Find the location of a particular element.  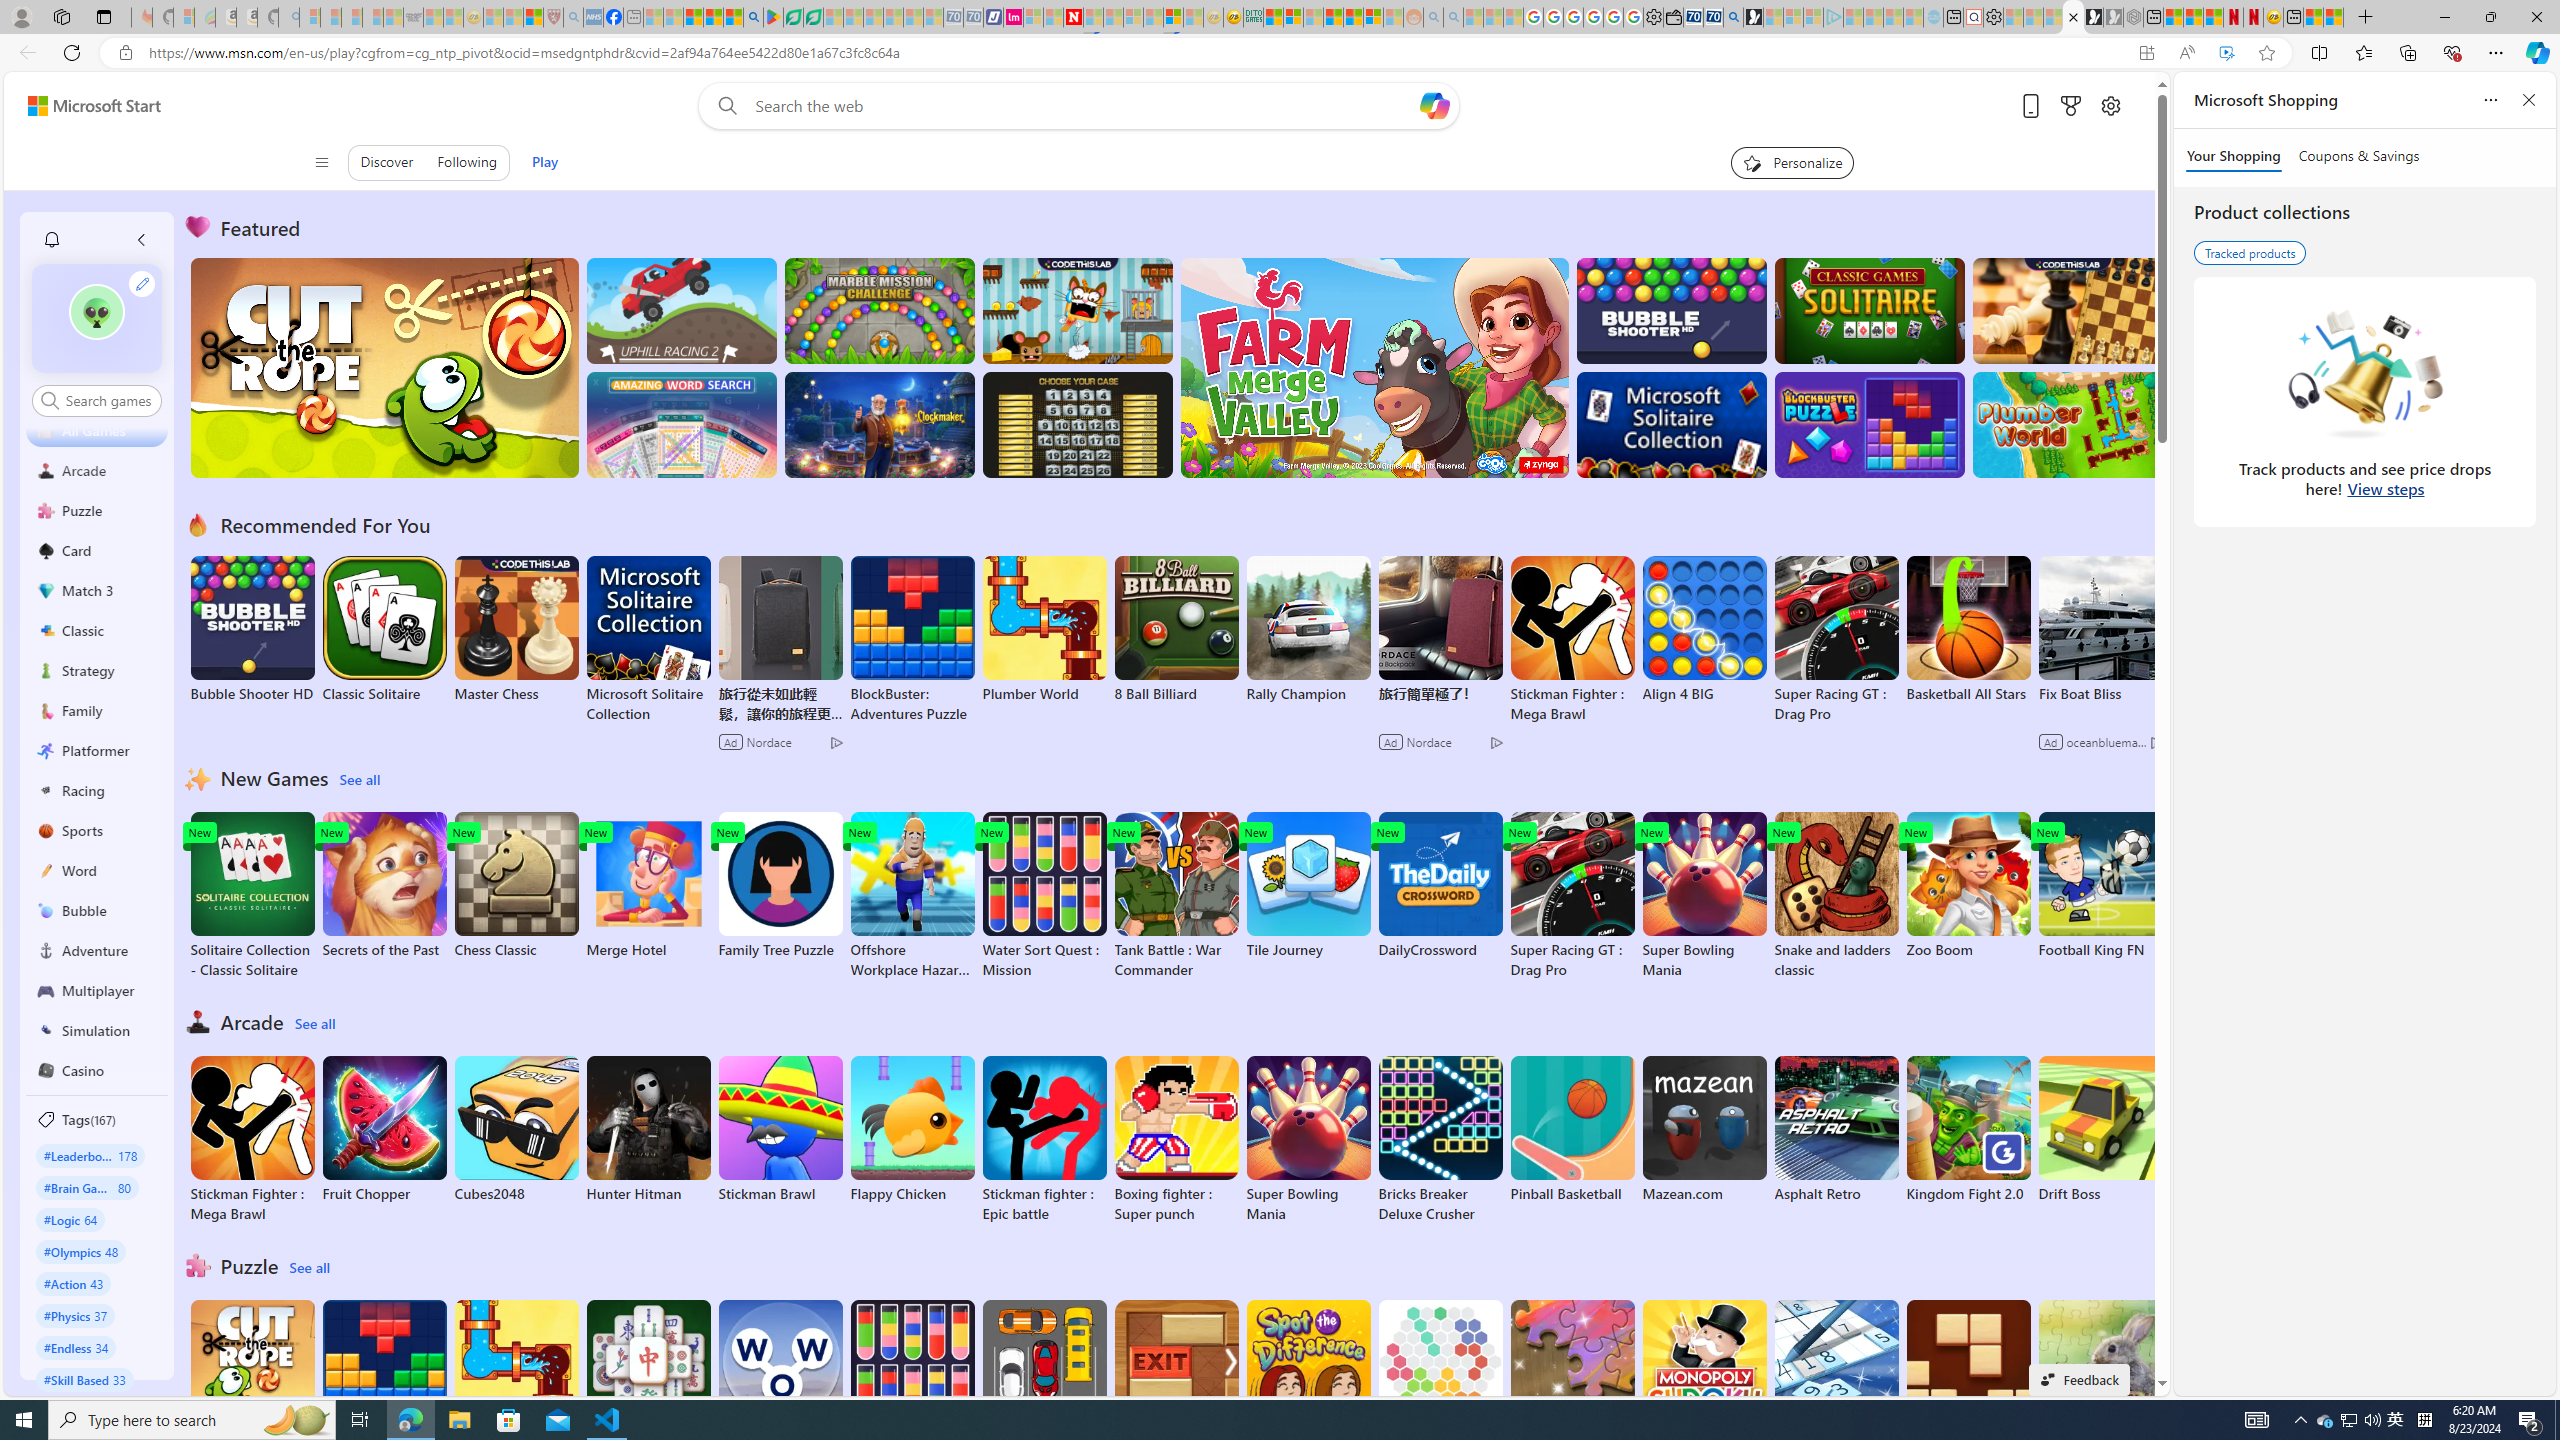

Chess Classic is located at coordinates (516, 886).